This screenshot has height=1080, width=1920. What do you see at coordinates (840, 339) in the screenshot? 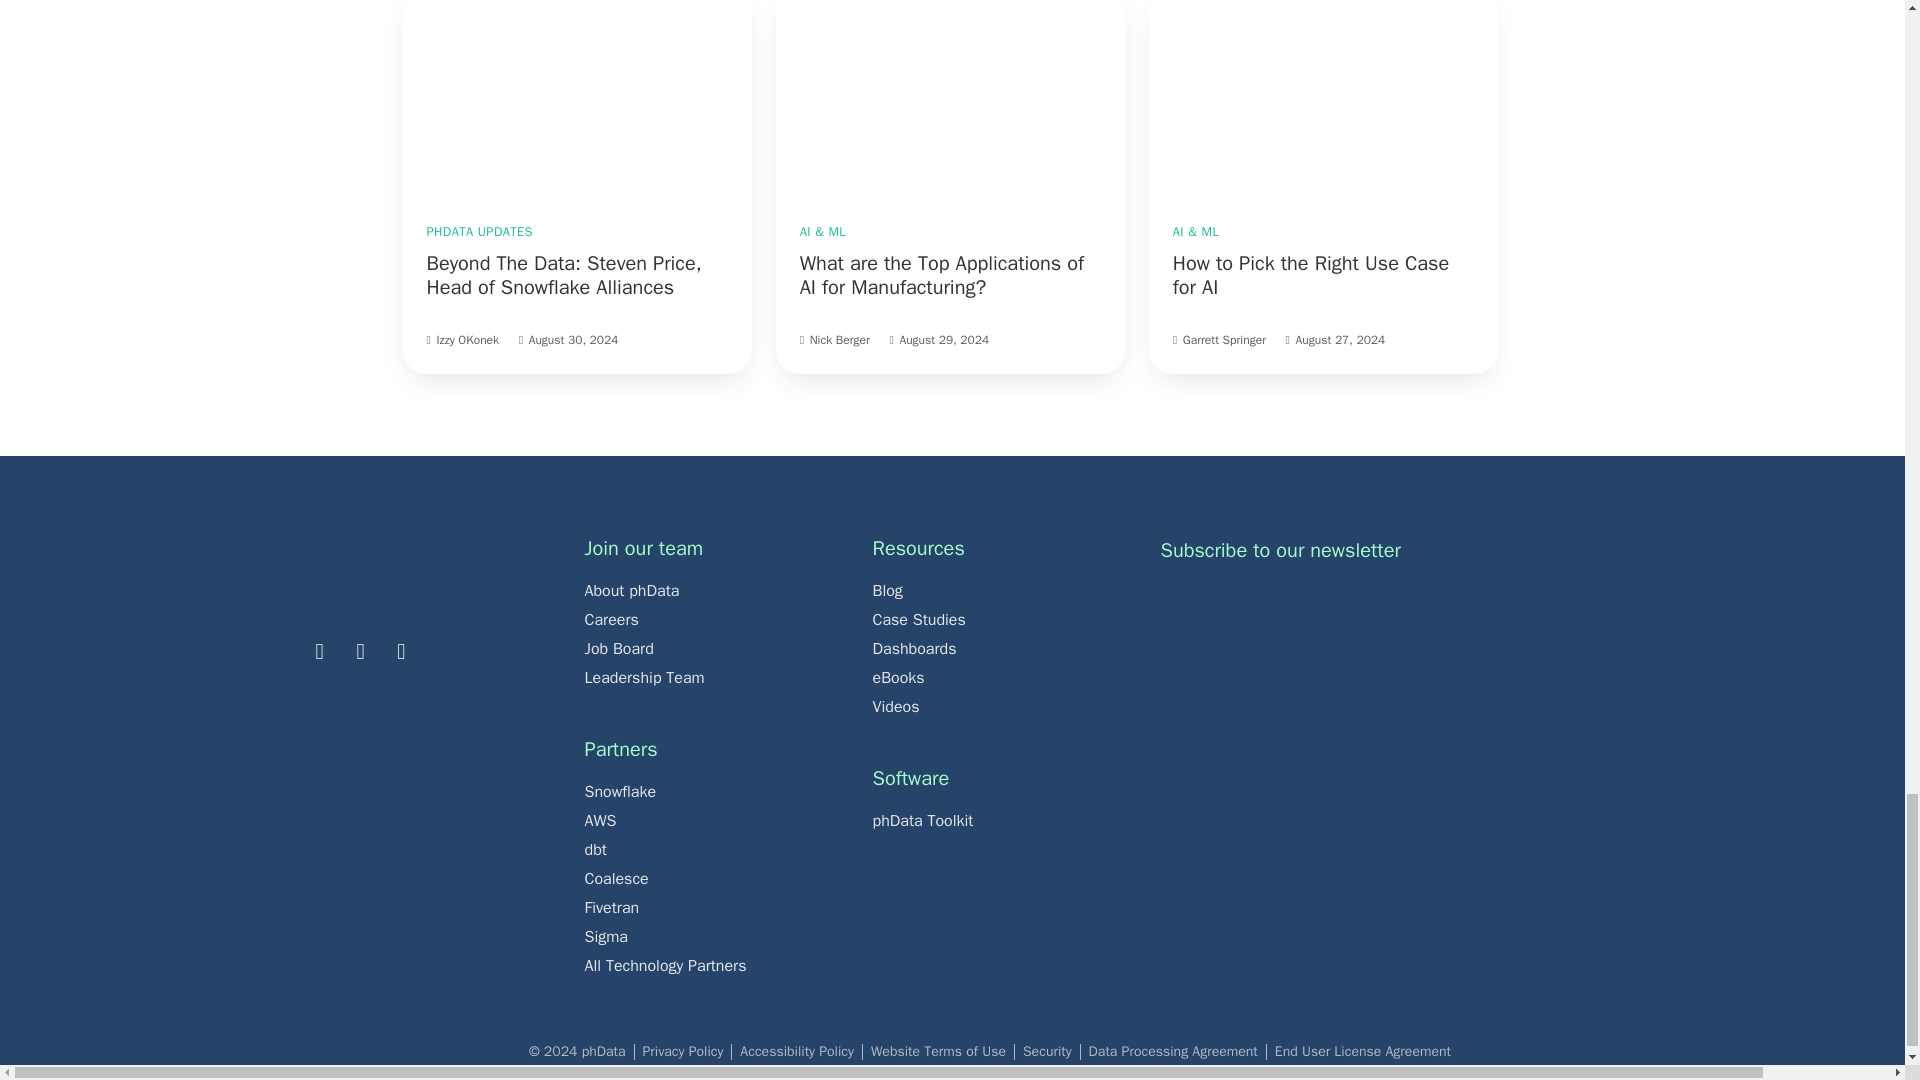
I see `Posts by Nick Berger` at bounding box center [840, 339].